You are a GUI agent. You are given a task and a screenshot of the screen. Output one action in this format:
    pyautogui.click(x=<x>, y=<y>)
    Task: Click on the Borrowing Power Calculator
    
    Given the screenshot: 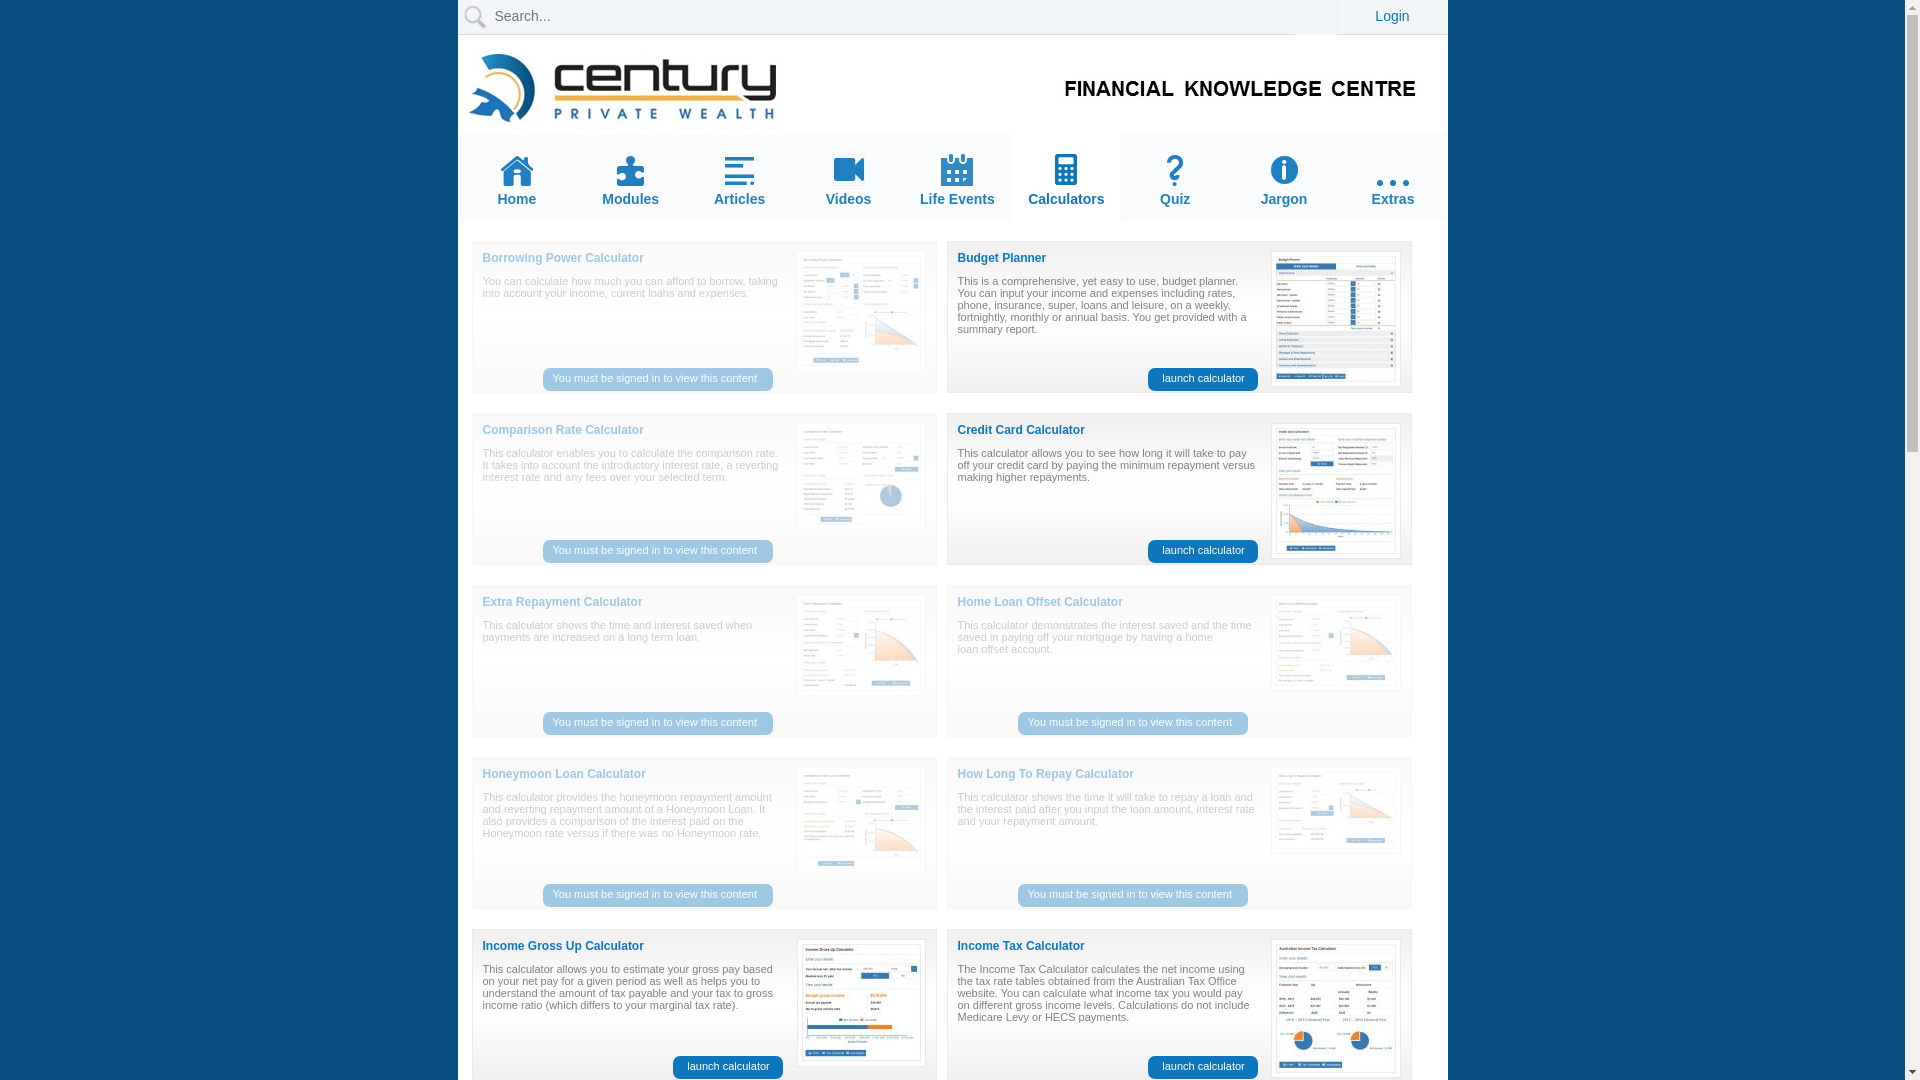 What is the action you would take?
    pyautogui.click(x=562, y=258)
    